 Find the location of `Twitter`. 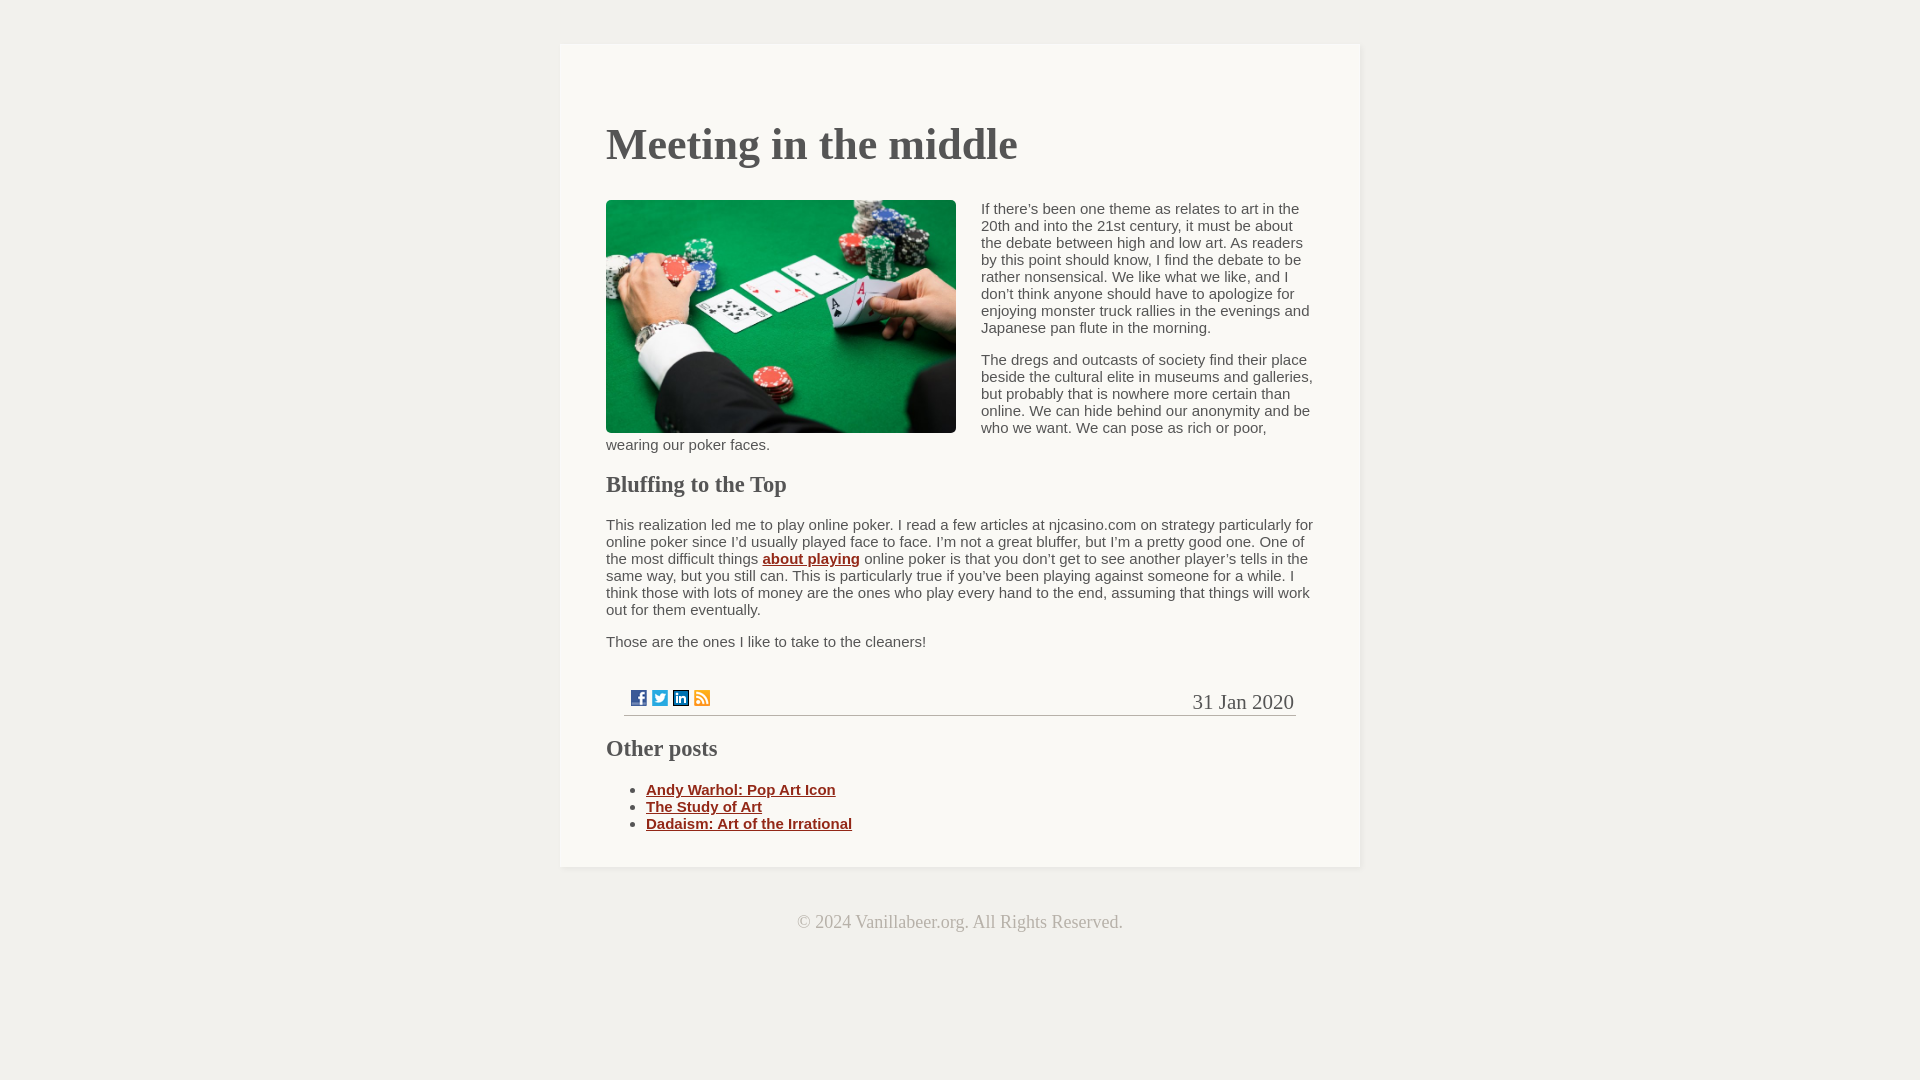

Twitter is located at coordinates (660, 698).